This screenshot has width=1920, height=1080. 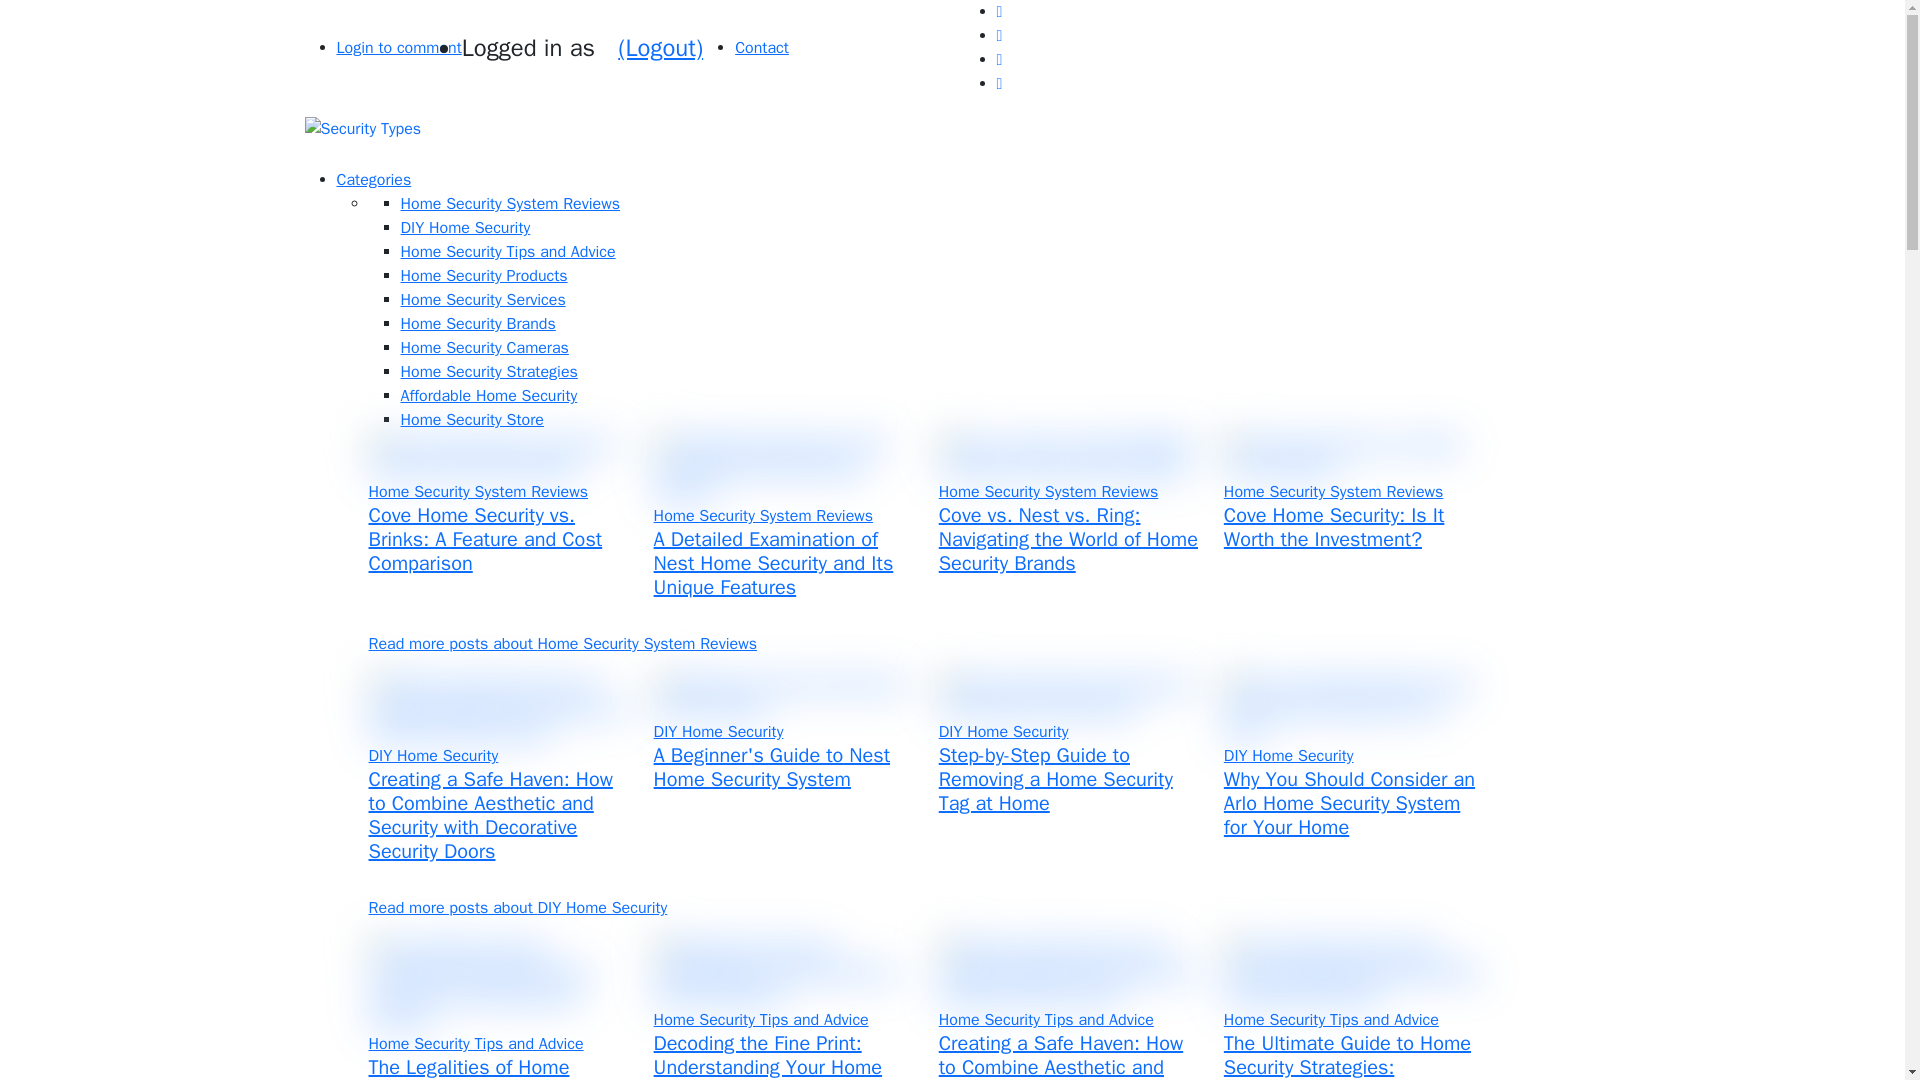 What do you see at coordinates (762, 48) in the screenshot?
I see `Contact` at bounding box center [762, 48].